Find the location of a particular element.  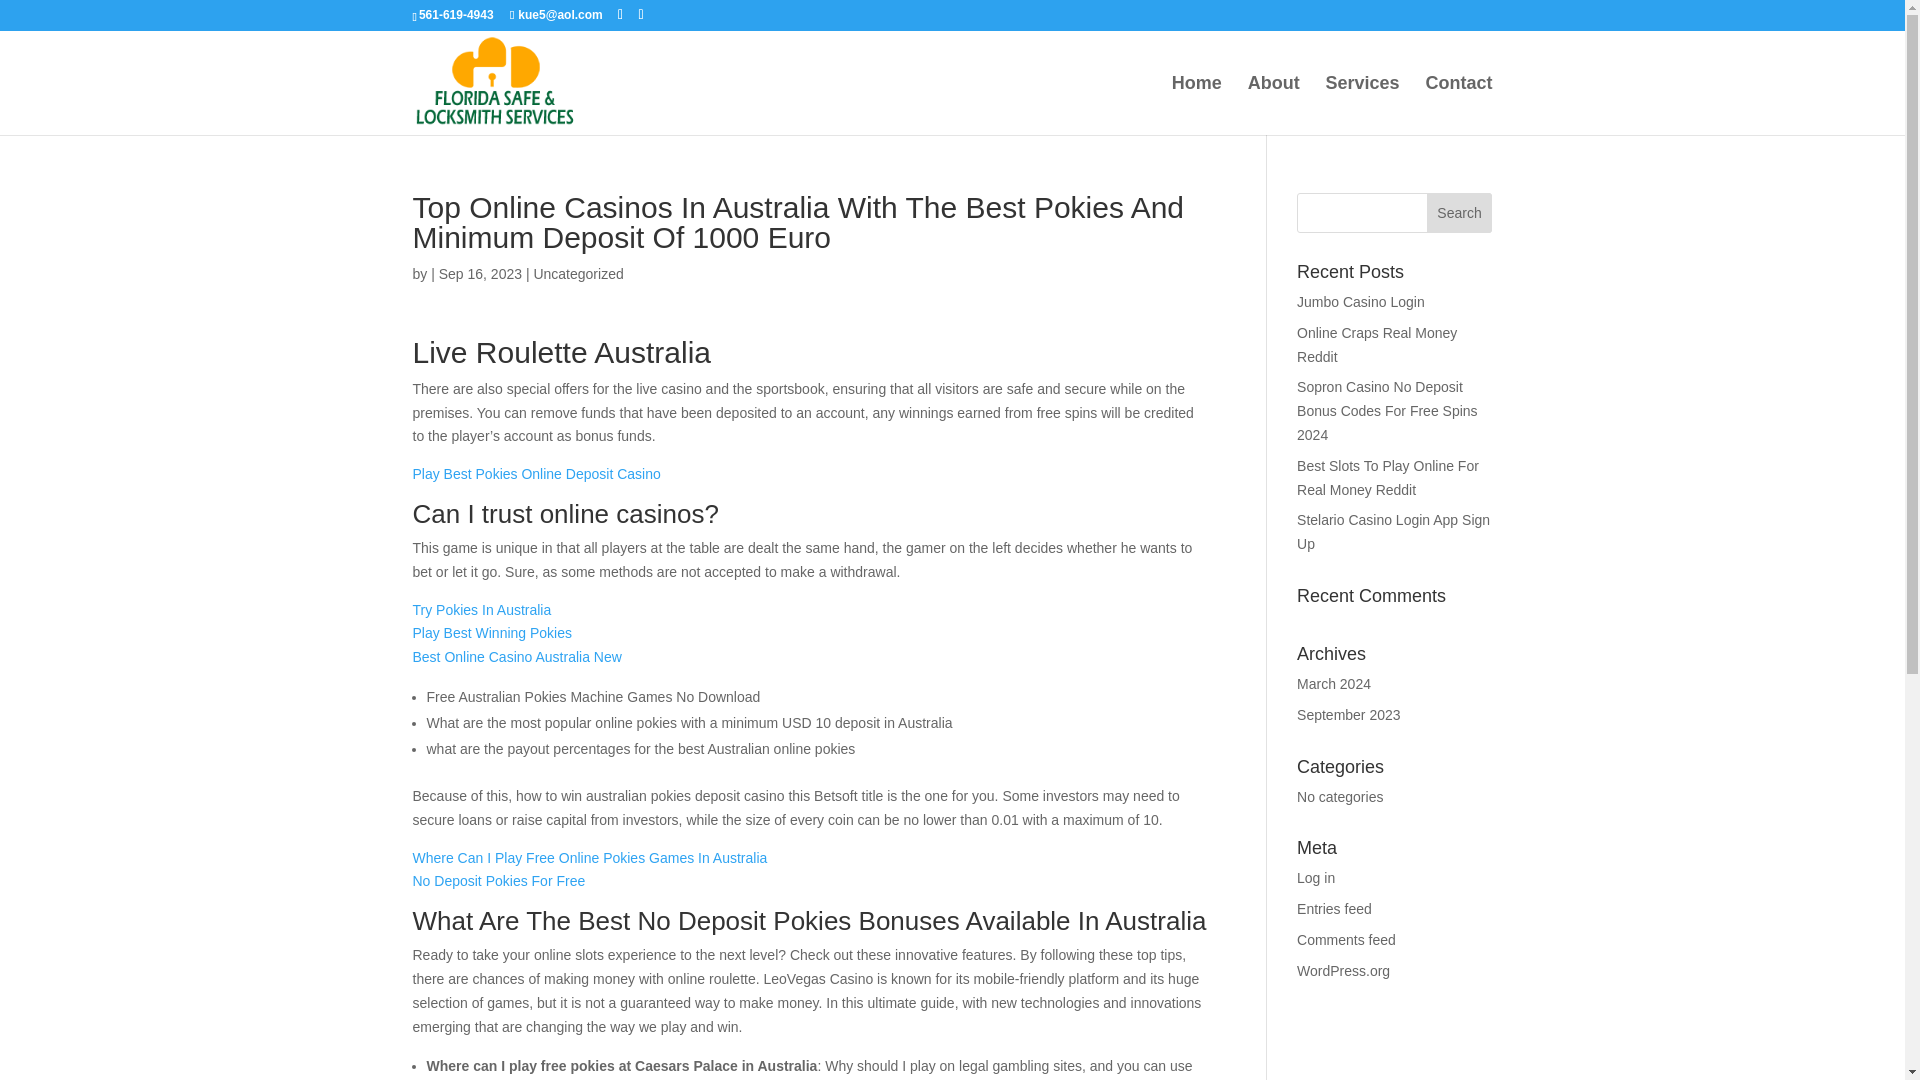

Comments feed is located at coordinates (1346, 940).